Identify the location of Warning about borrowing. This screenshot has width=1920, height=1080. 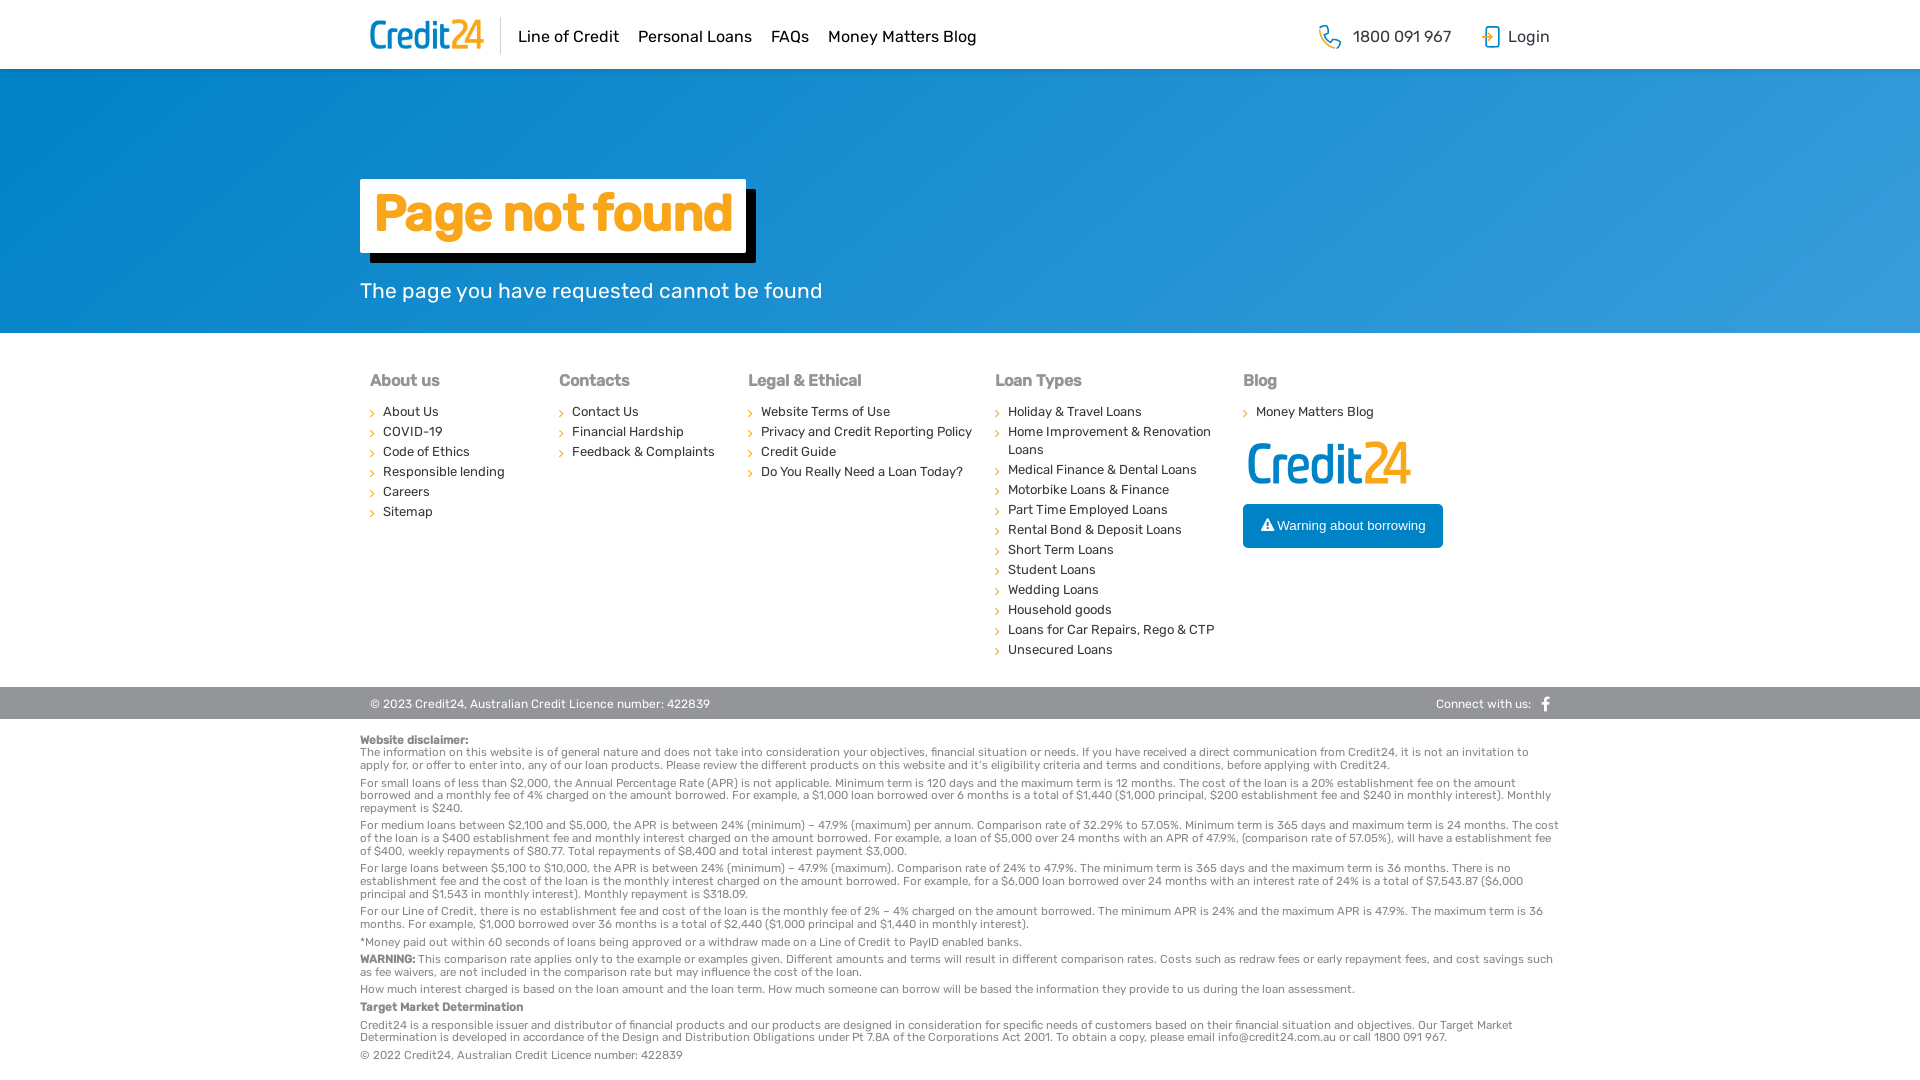
(1343, 526).